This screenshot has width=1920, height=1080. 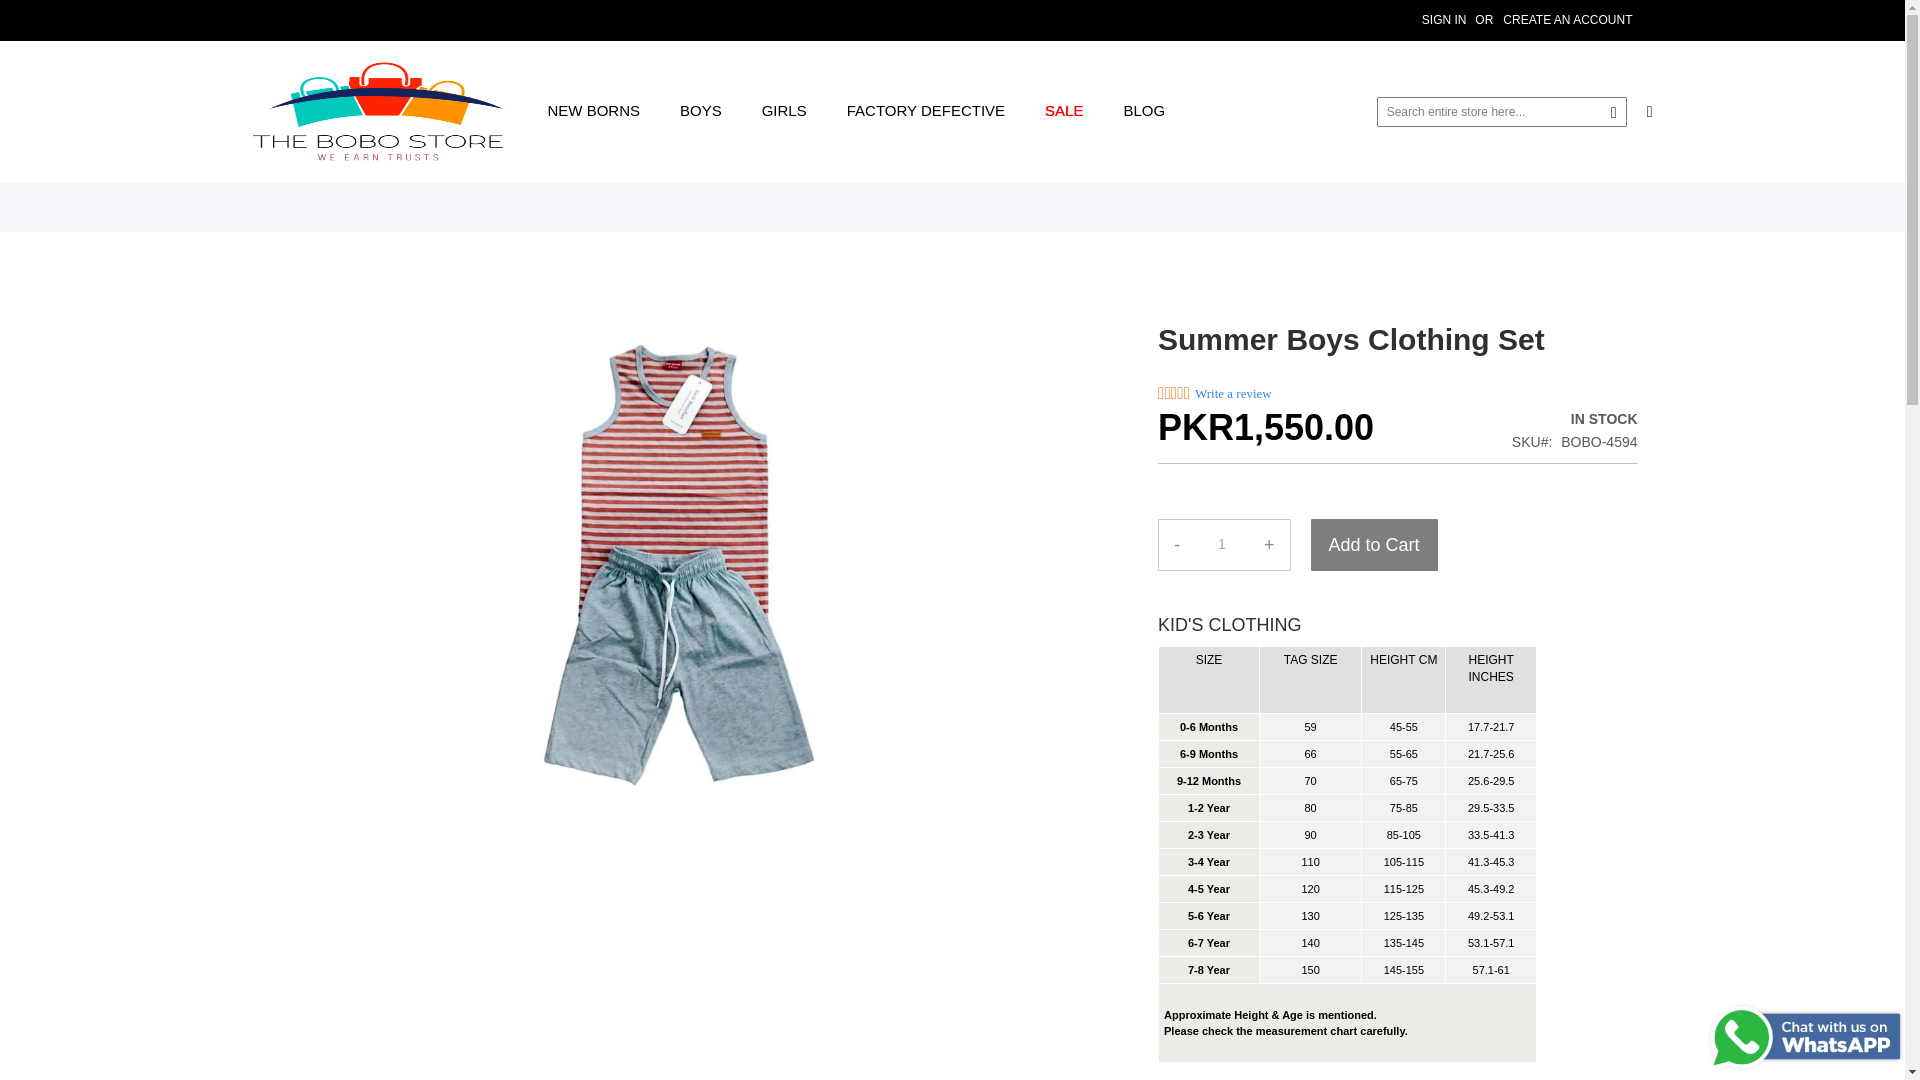 What do you see at coordinates (1374, 545) in the screenshot?
I see `Add to Cart` at bounding box center [1374, 545].